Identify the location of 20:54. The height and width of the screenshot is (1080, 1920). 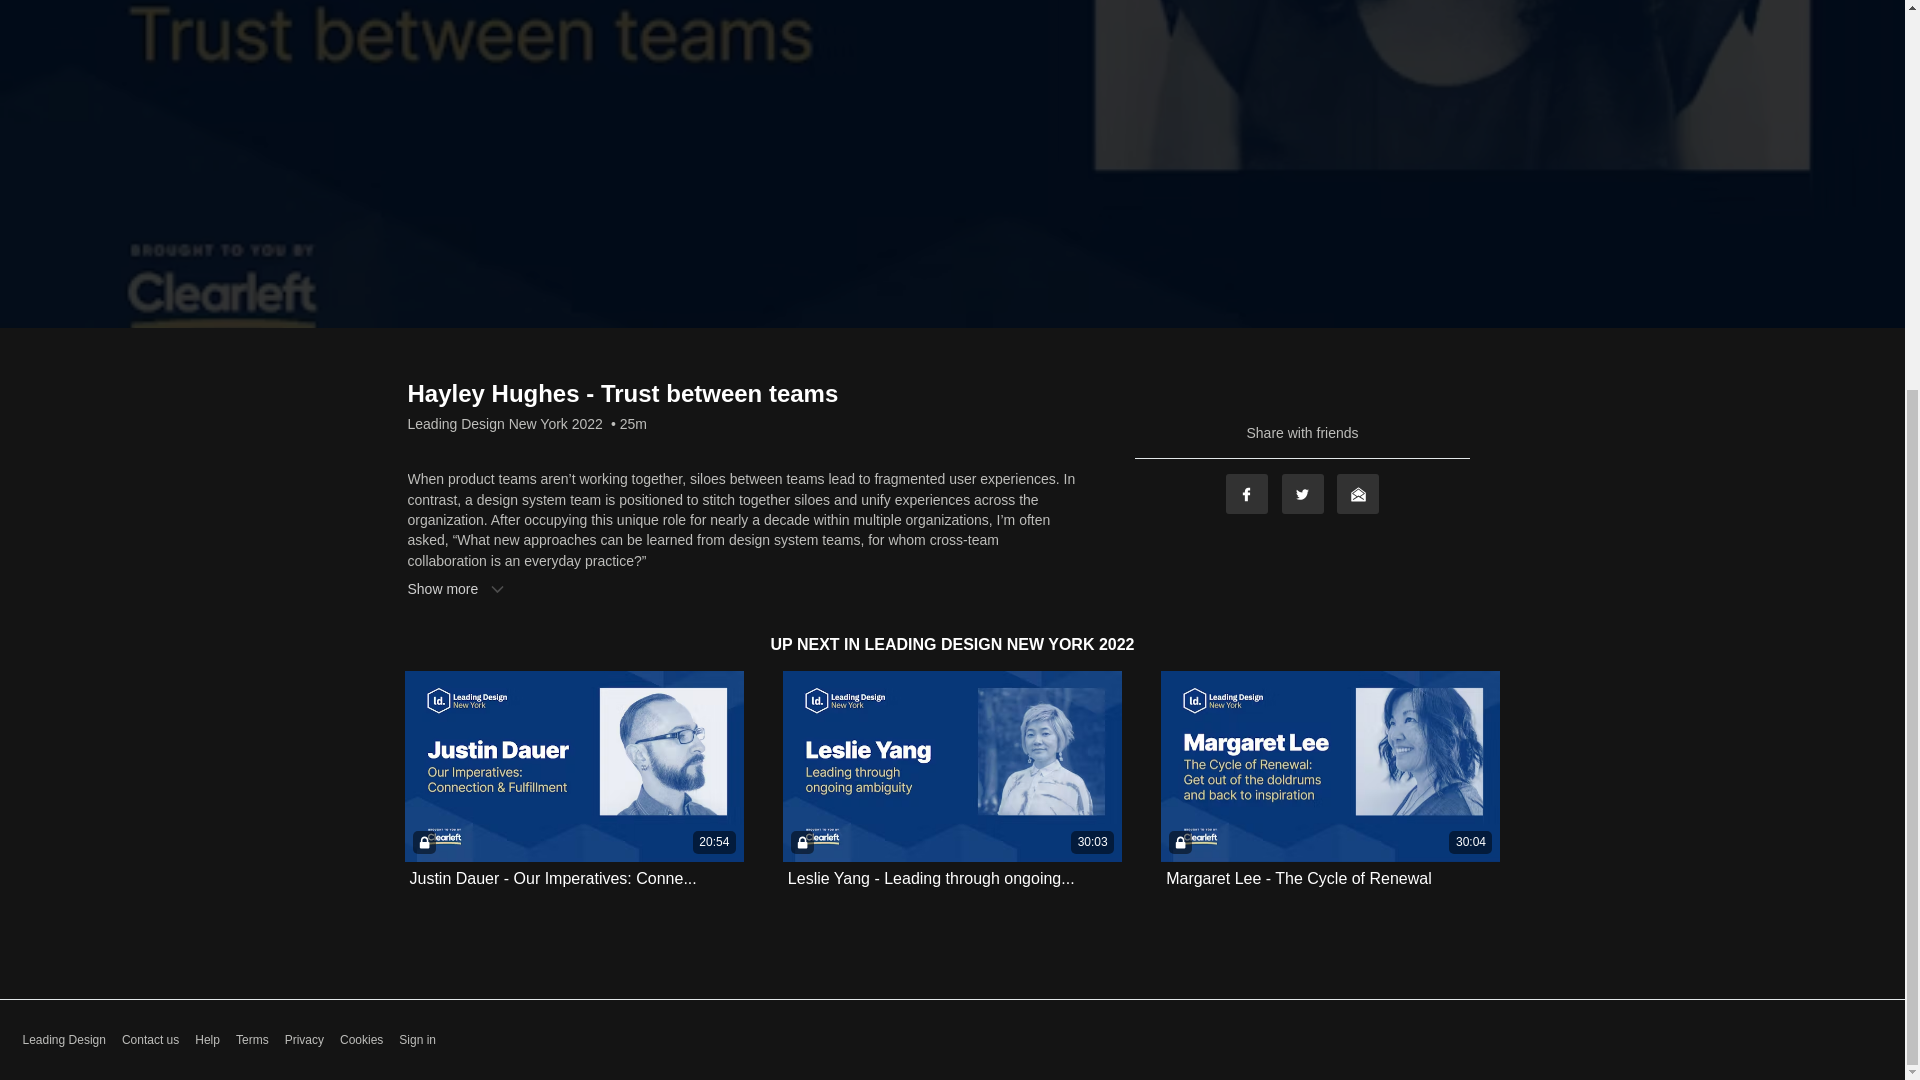
(573, 766).